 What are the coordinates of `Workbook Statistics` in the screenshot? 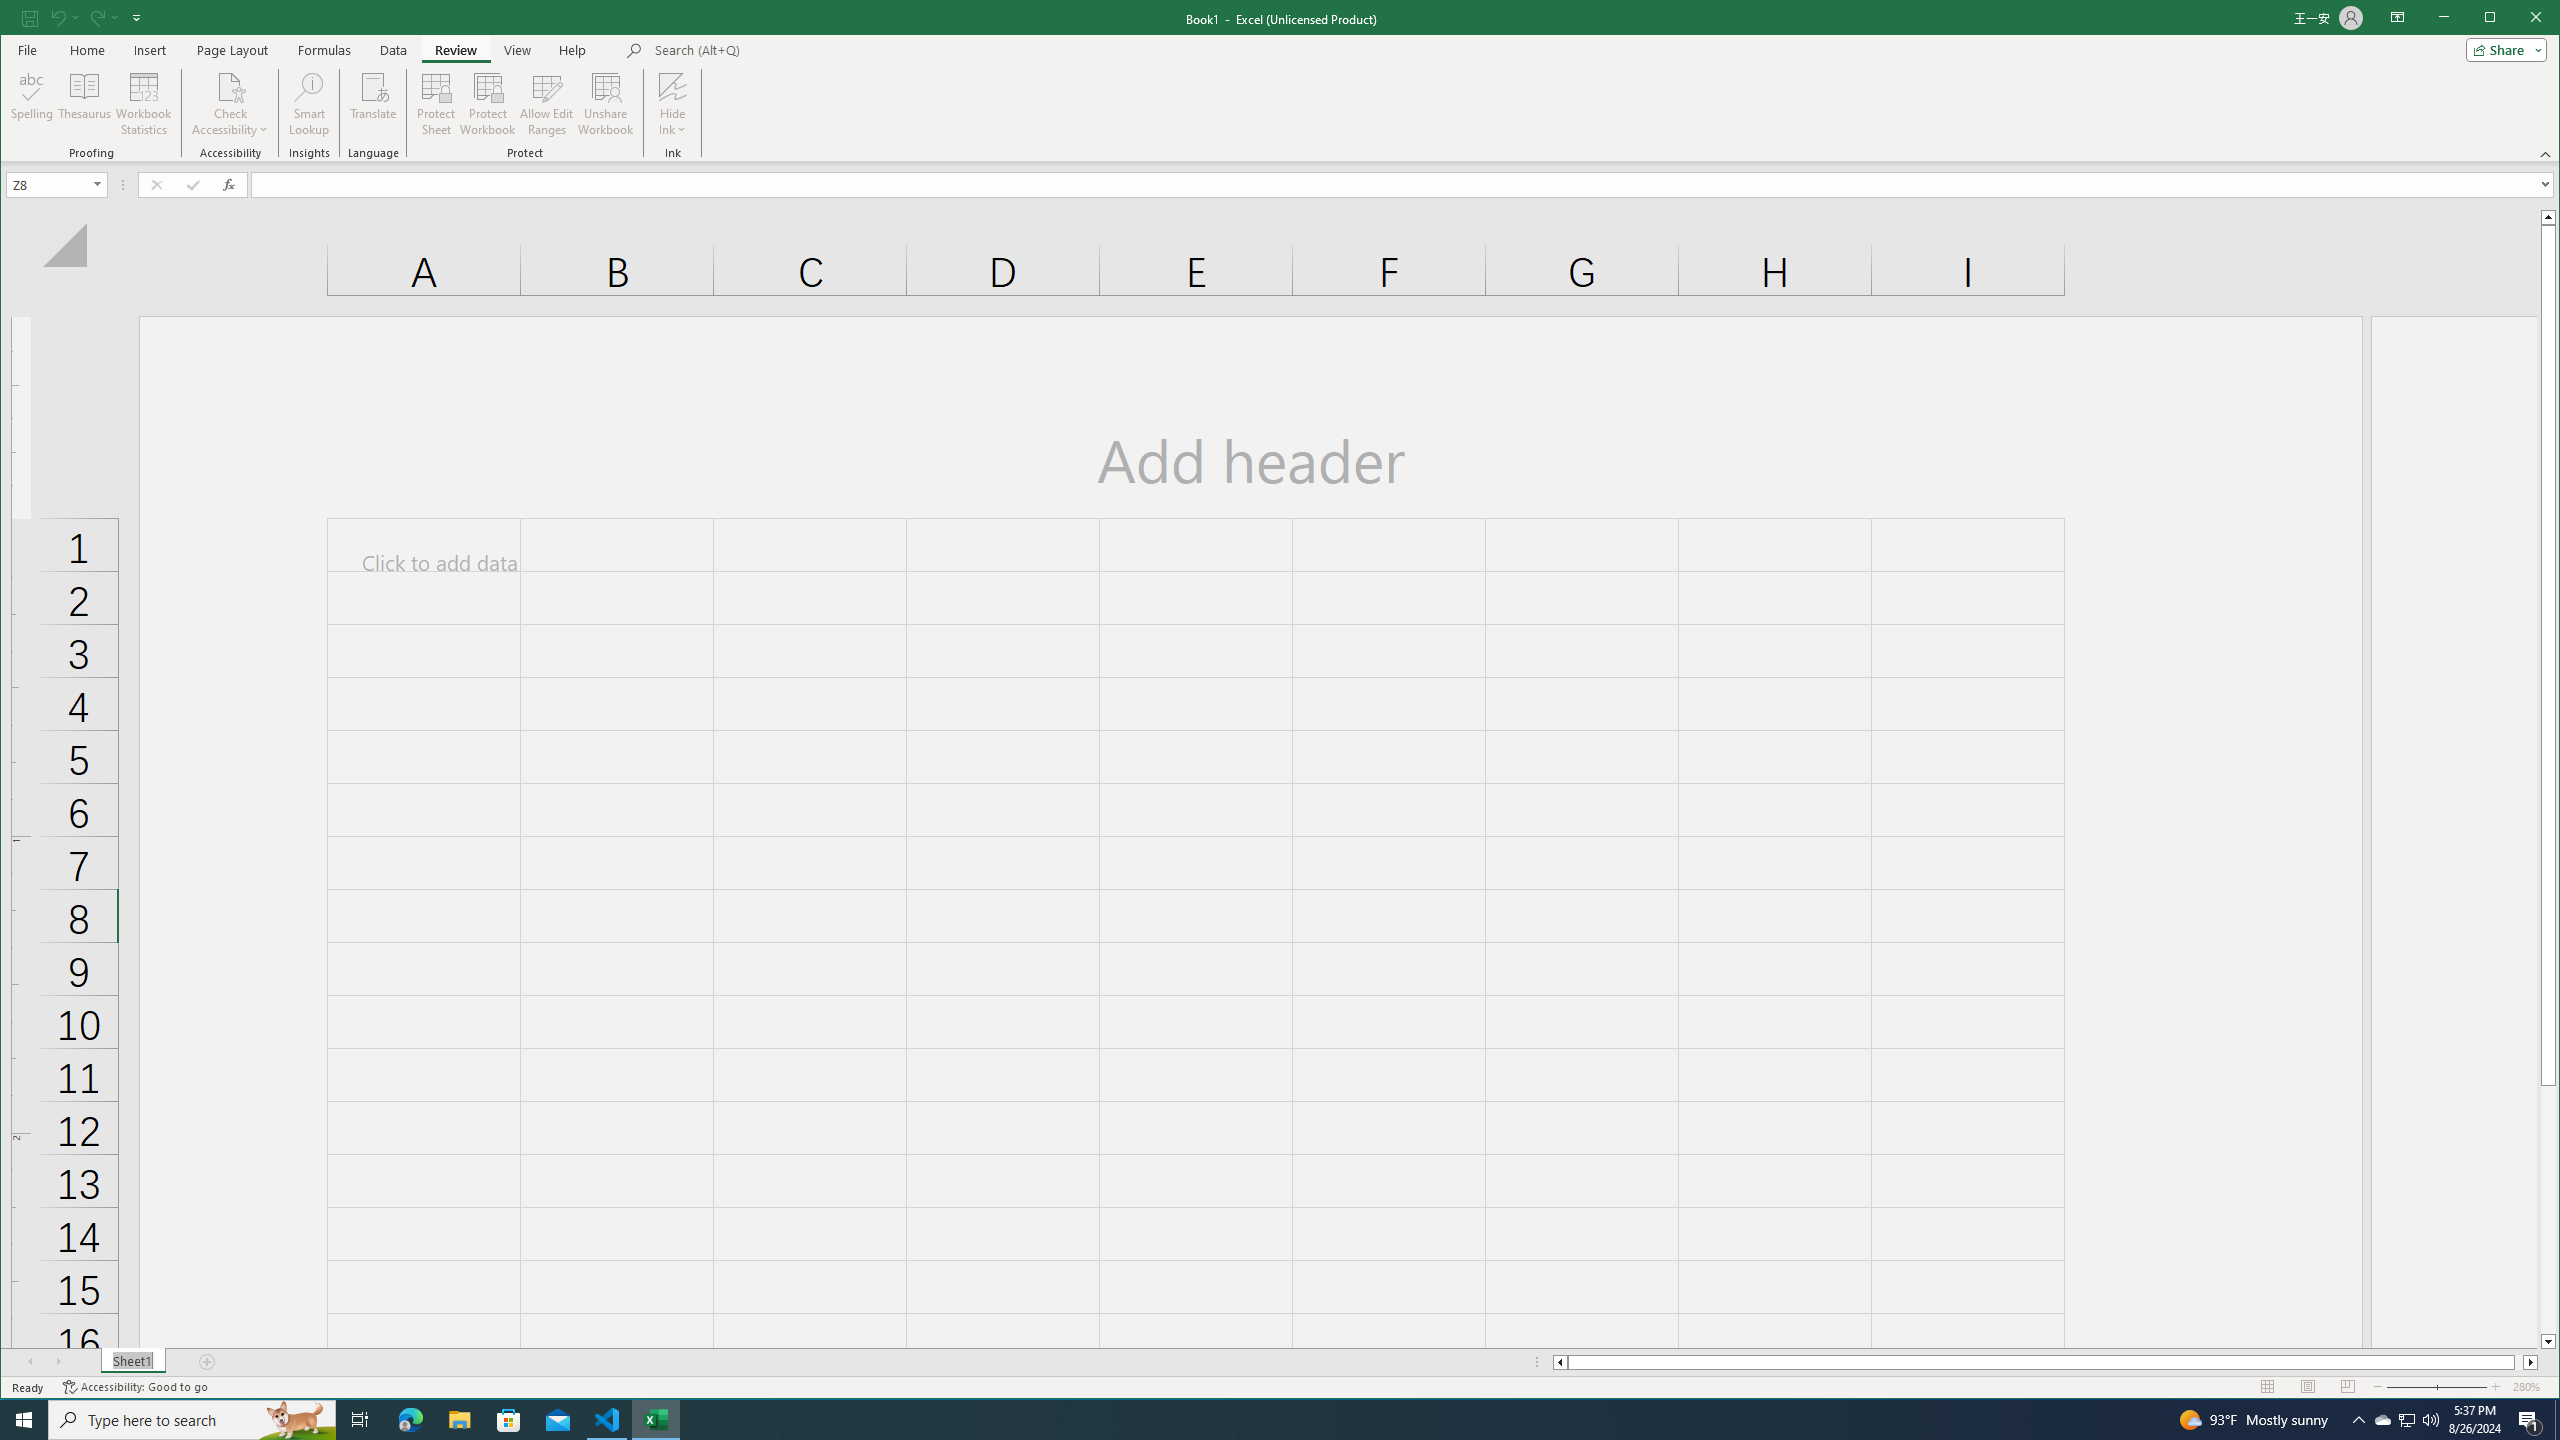 It's located at (144, 104).